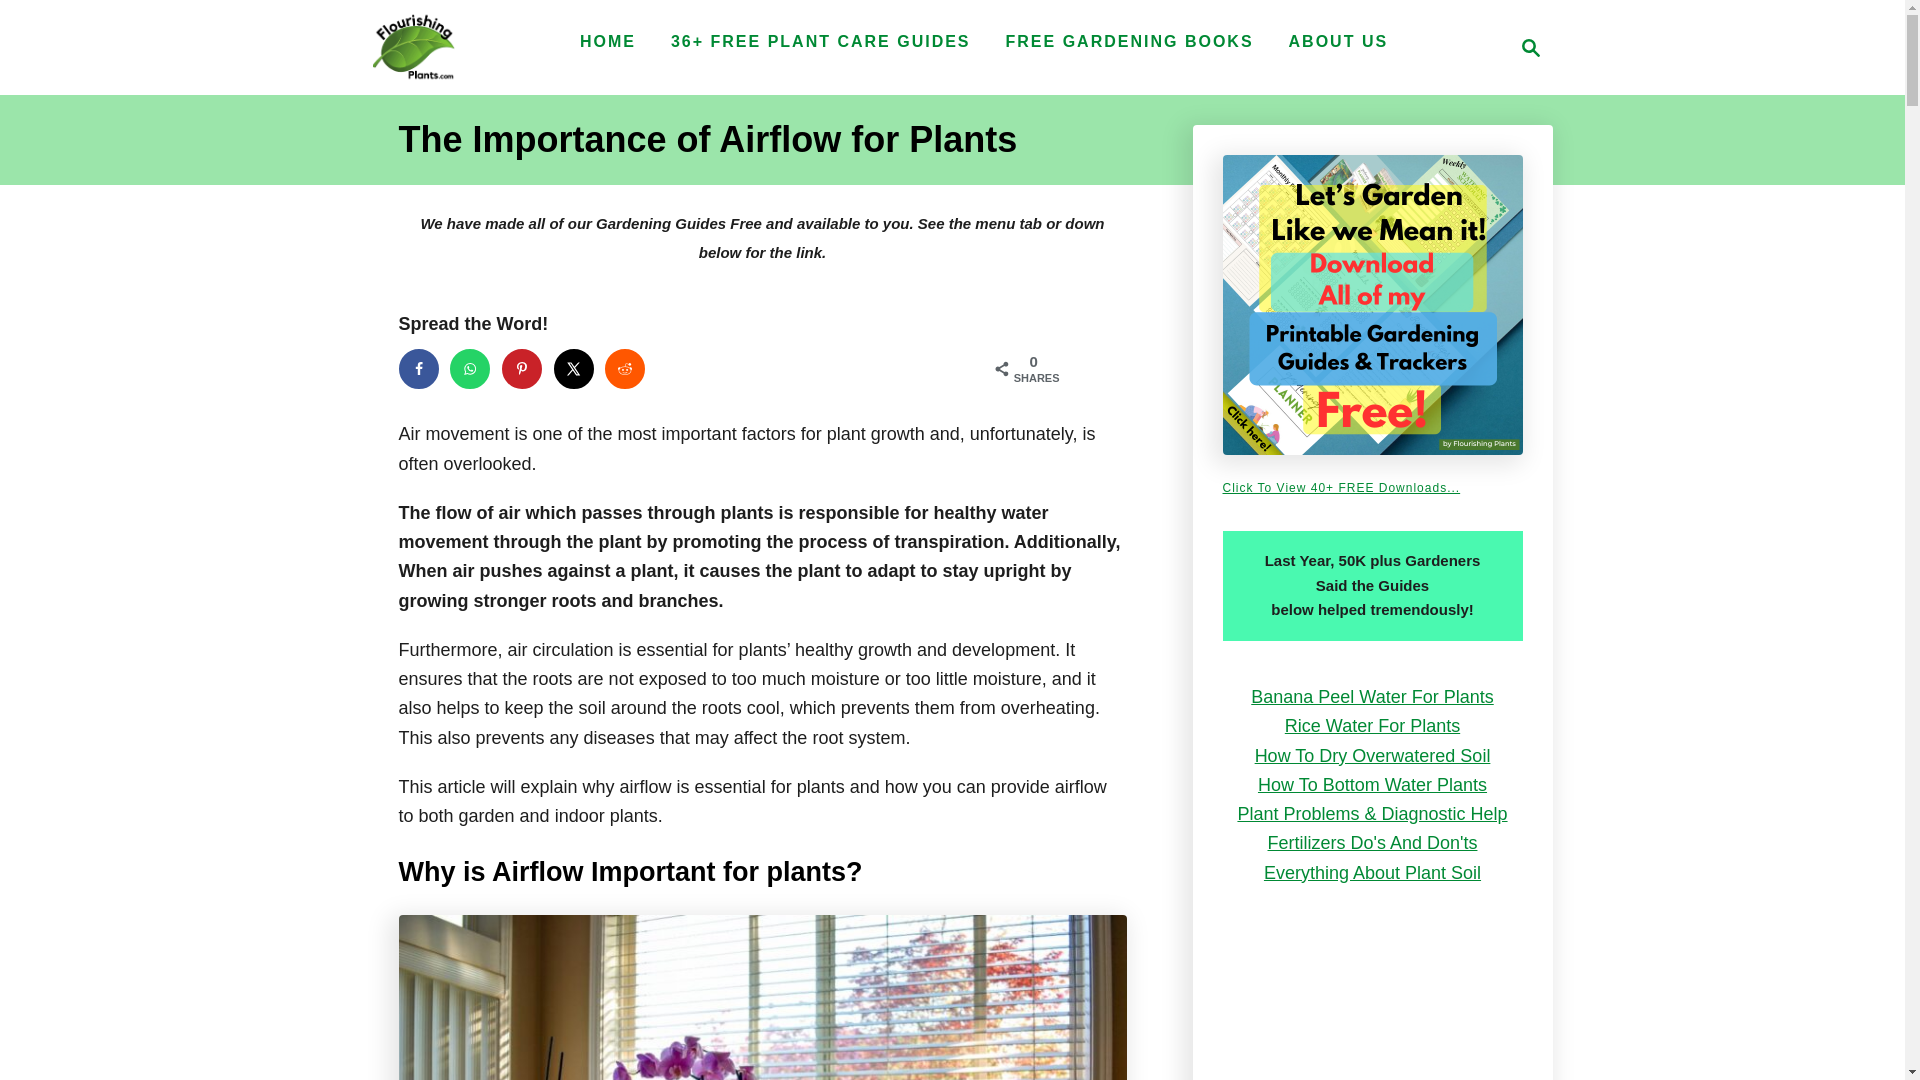  What do you see at coordinates (1130, 41) in the screenshot?
I see `FREE GARDENING BOOKS` at bounding box center [1130, 41].